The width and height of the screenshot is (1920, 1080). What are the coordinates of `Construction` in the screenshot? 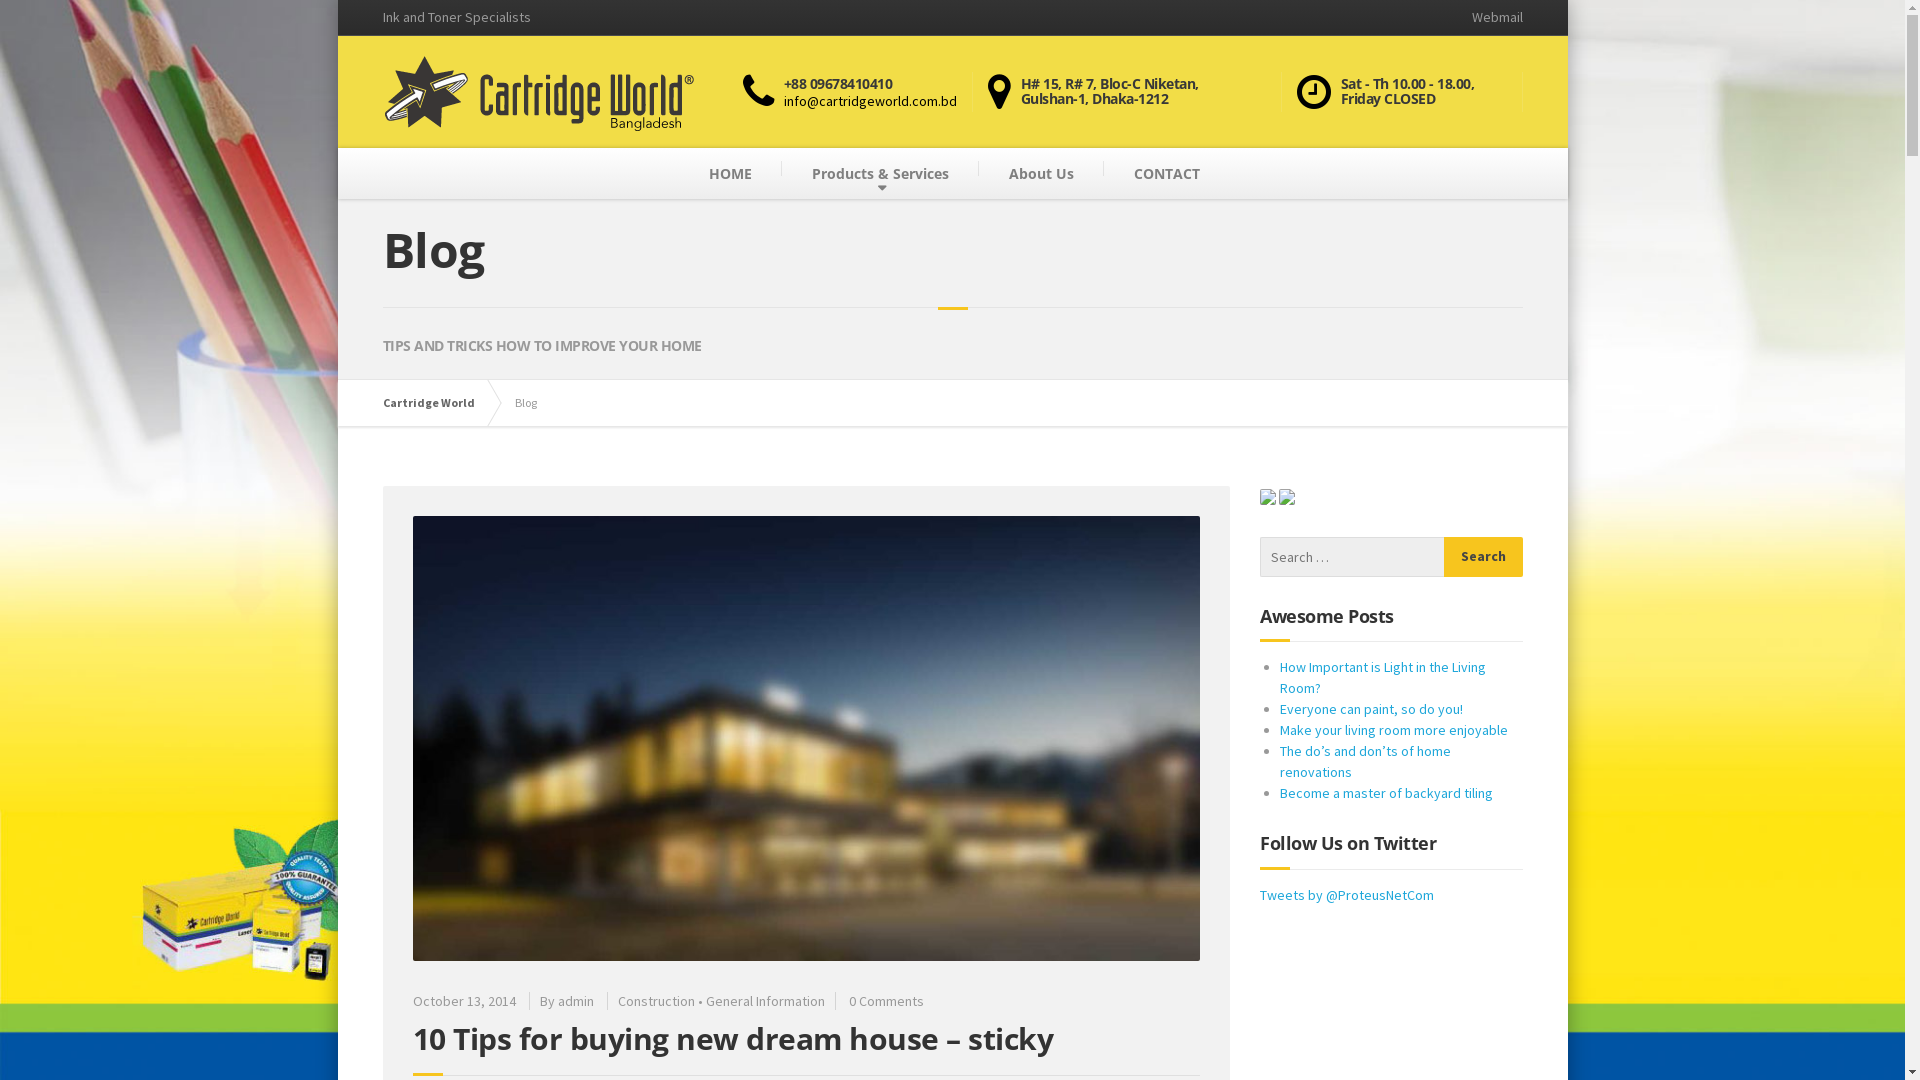 It's located at (656, 1001).